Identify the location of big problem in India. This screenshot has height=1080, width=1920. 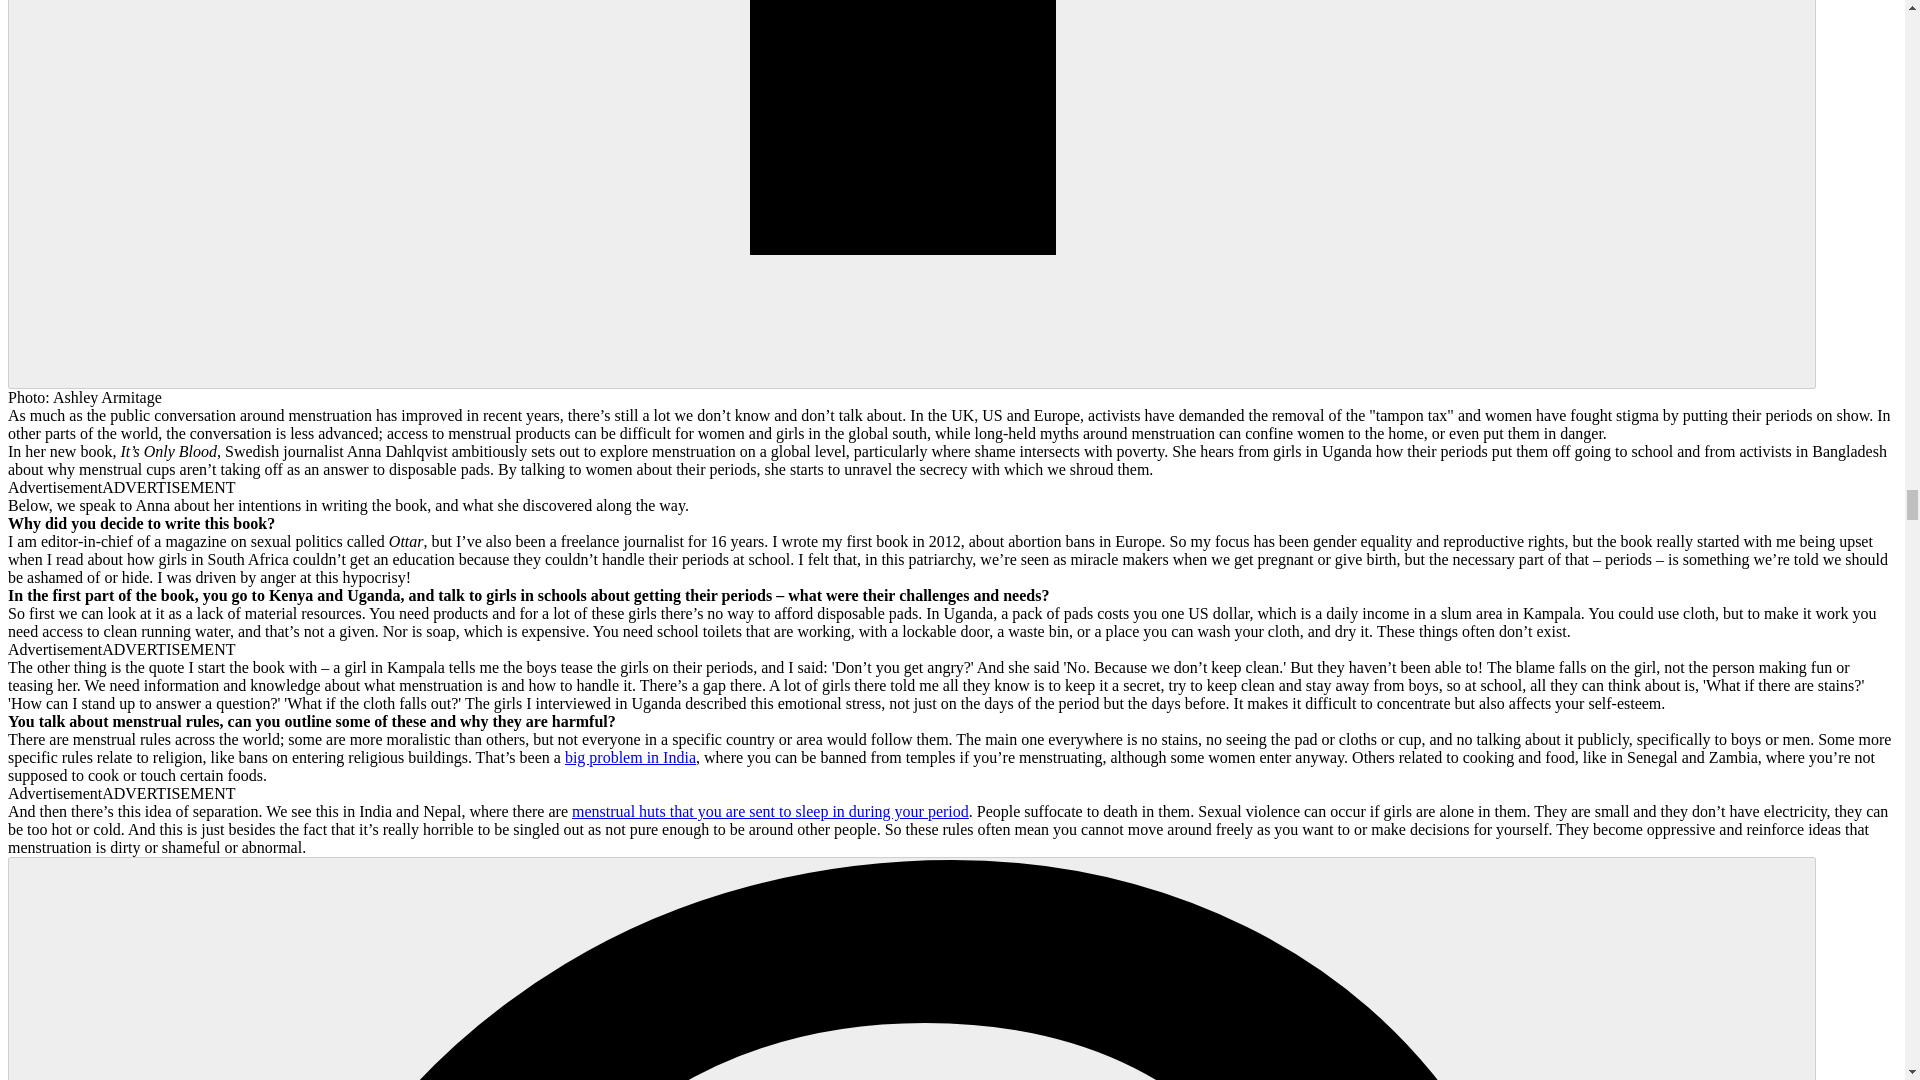
(630, 757).